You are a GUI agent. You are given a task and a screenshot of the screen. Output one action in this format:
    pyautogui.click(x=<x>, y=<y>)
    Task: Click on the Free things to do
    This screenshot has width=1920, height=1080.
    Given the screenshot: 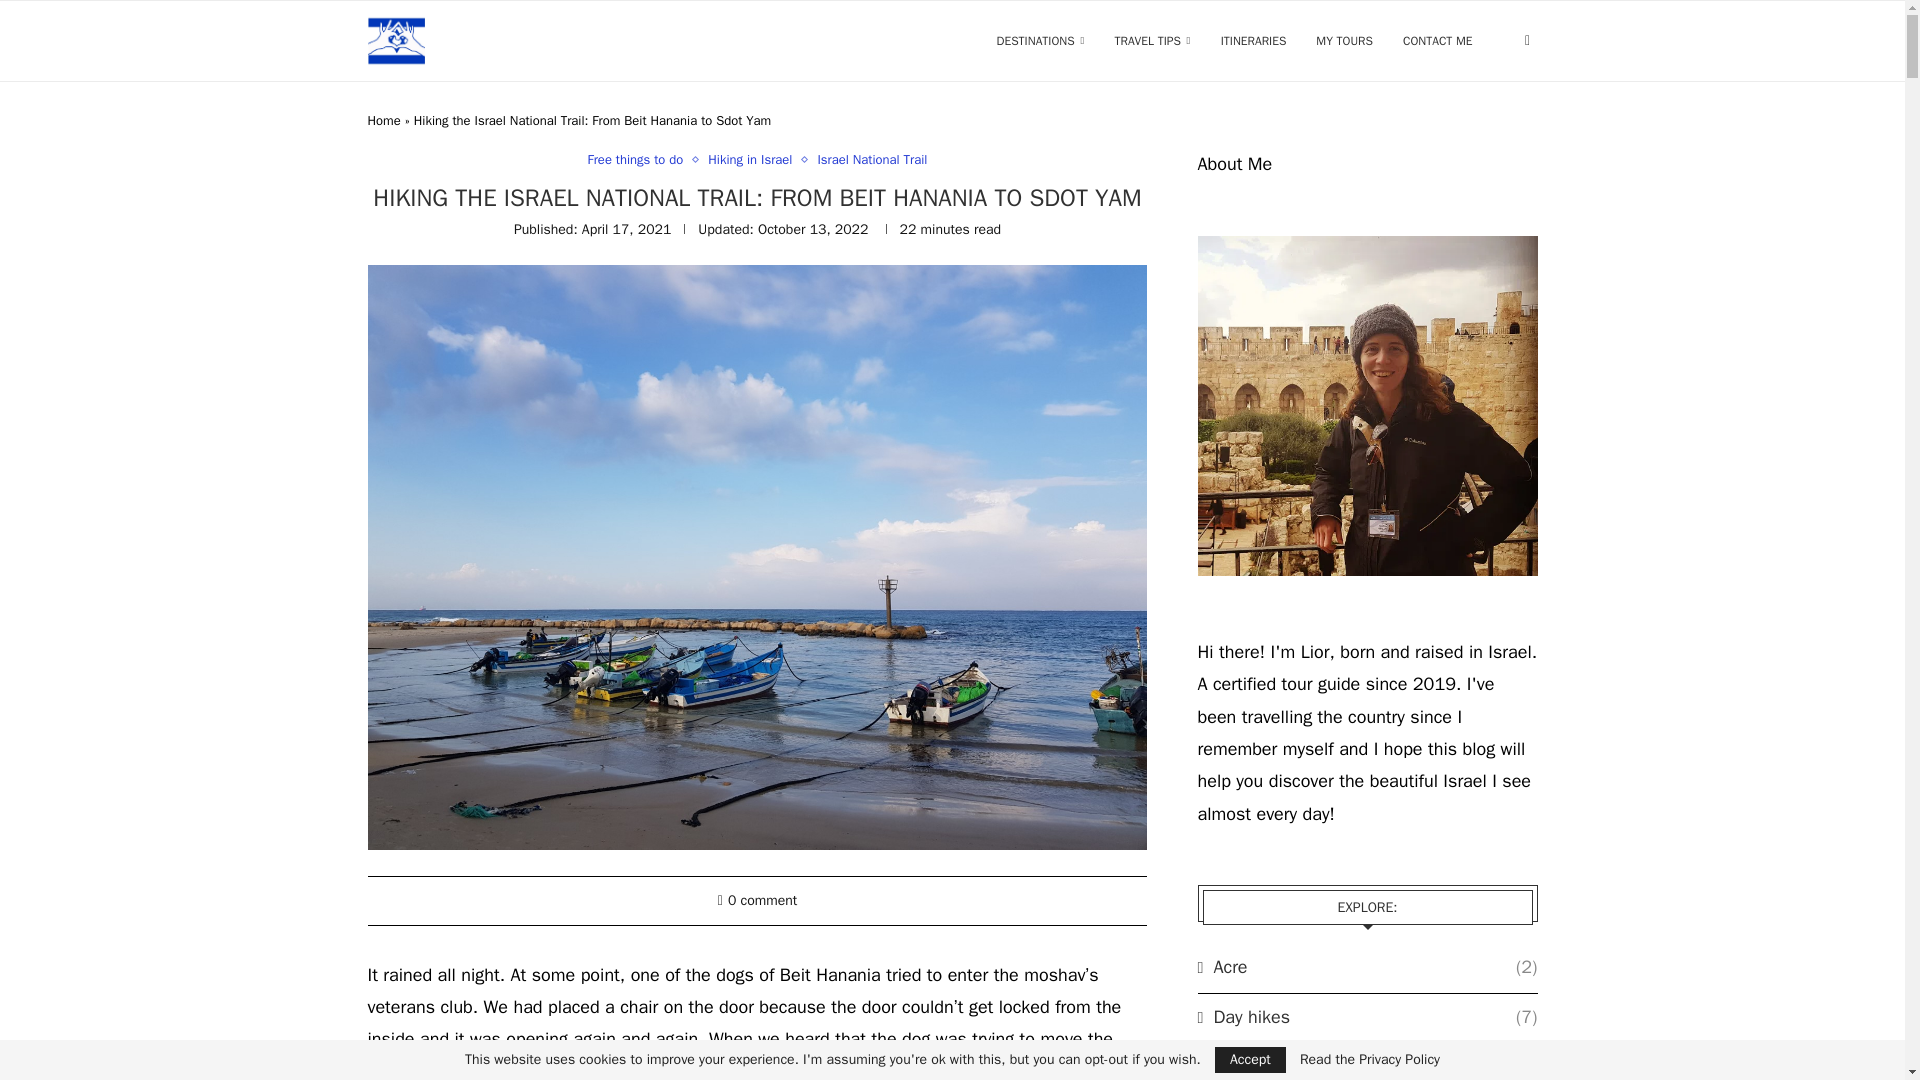 What is the action you would take?
    pyautogui.click(x=640, y=160)
    